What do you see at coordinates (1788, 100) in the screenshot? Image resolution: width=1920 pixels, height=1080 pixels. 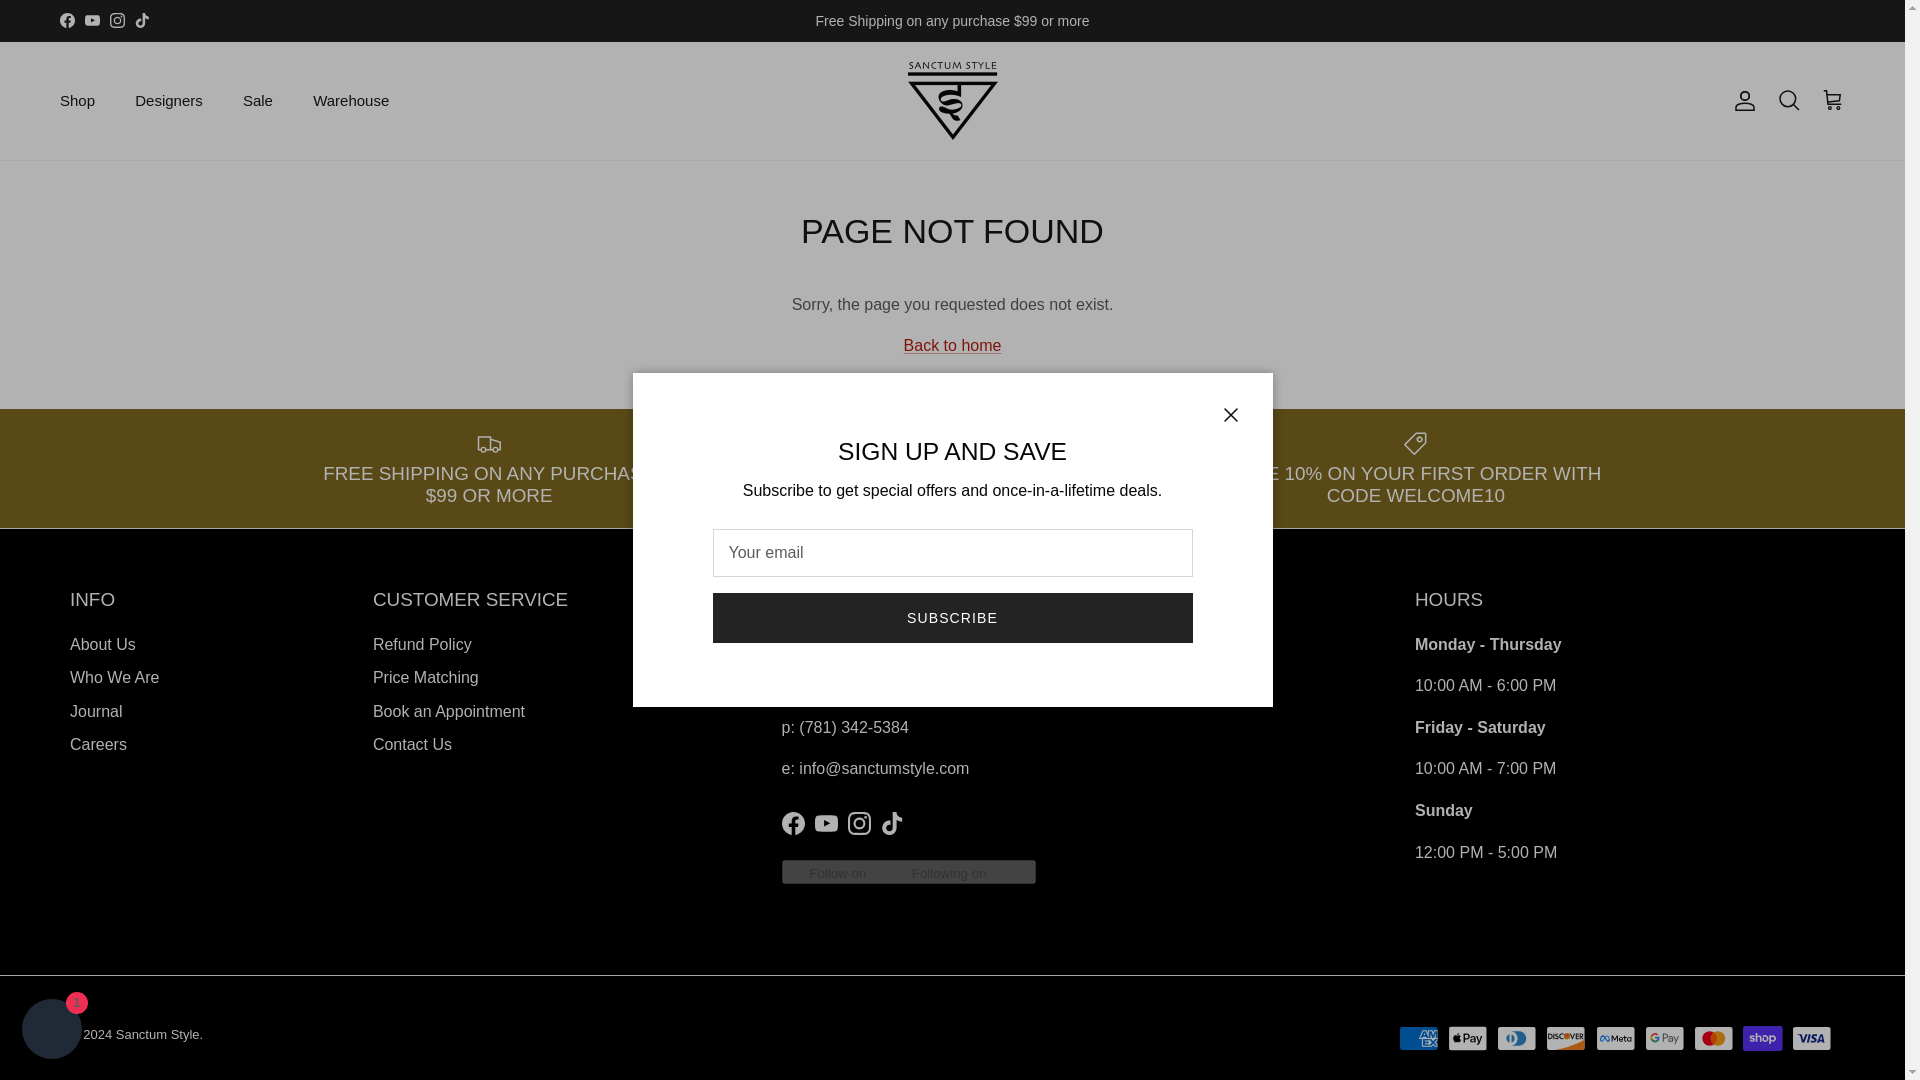 I see `Search` at bounding box center [1788, 100].